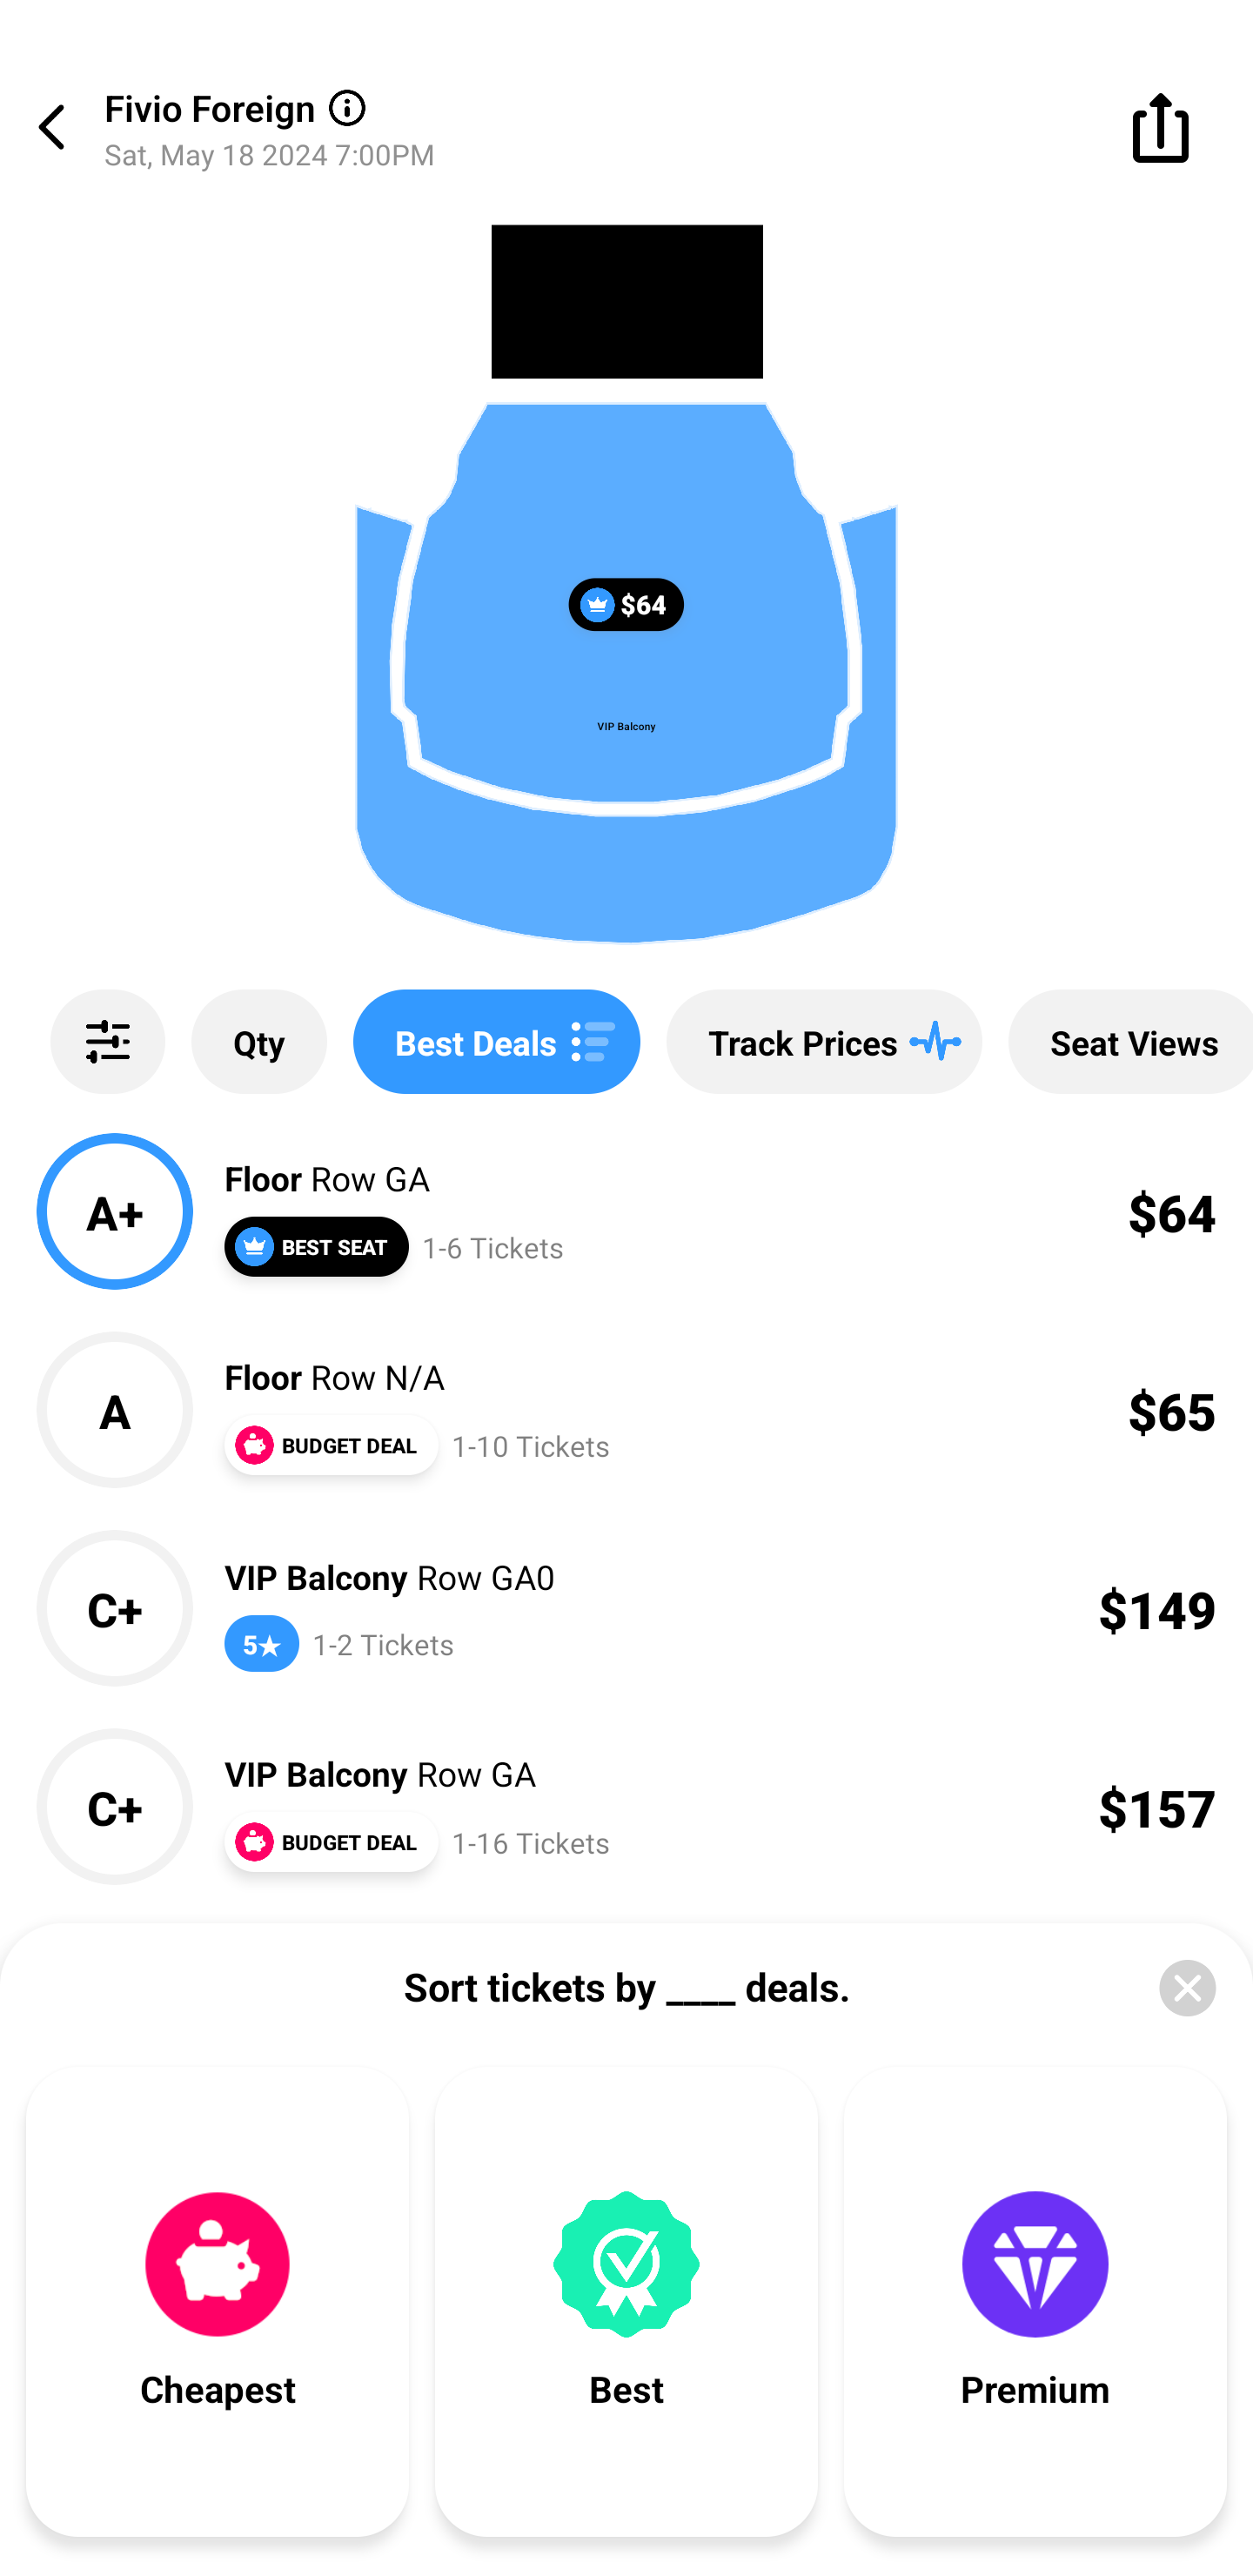 Image resolution: width=1253 pixels, height=2576 pixels. I want to click on Best, so click(626, 2301).